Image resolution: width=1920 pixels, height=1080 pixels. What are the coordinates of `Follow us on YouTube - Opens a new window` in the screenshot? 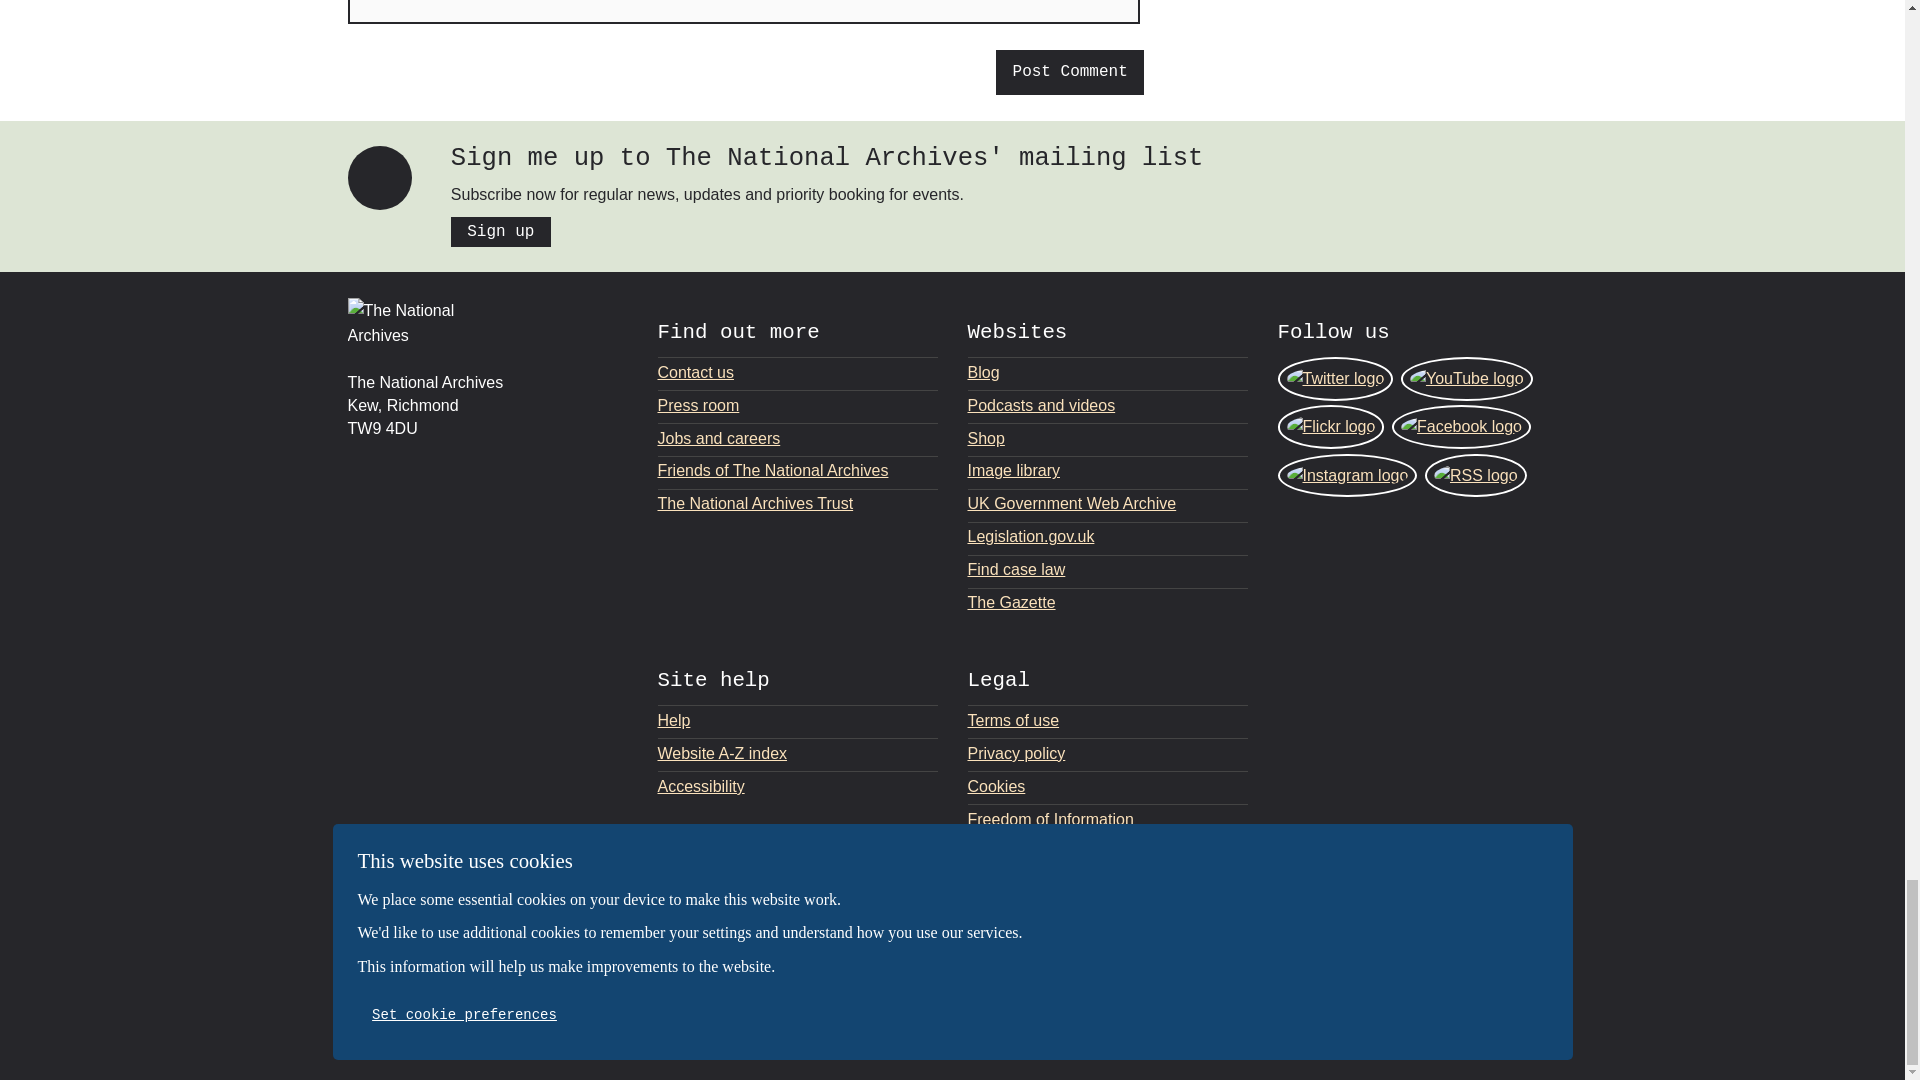 It's located at (1466, 378).